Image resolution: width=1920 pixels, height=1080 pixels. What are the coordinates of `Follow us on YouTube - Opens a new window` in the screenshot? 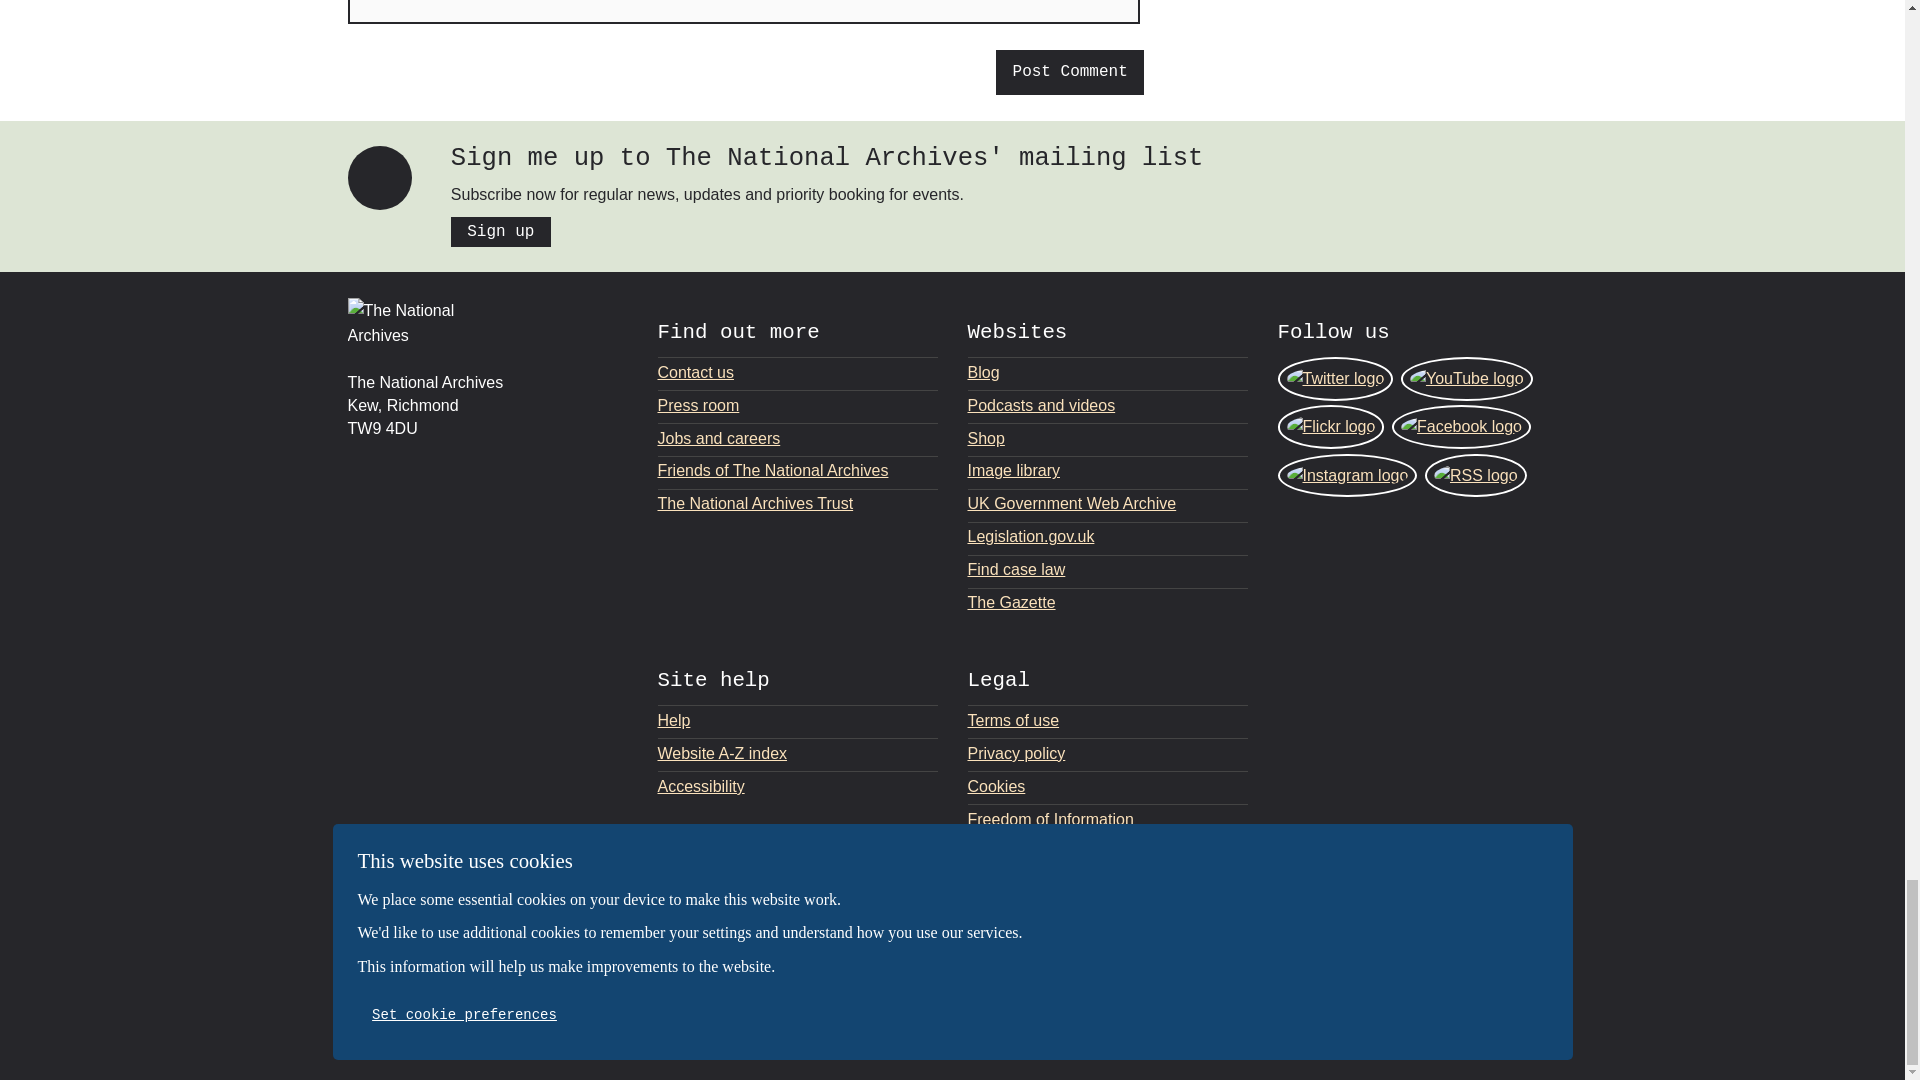 It's located at (1466, 378).